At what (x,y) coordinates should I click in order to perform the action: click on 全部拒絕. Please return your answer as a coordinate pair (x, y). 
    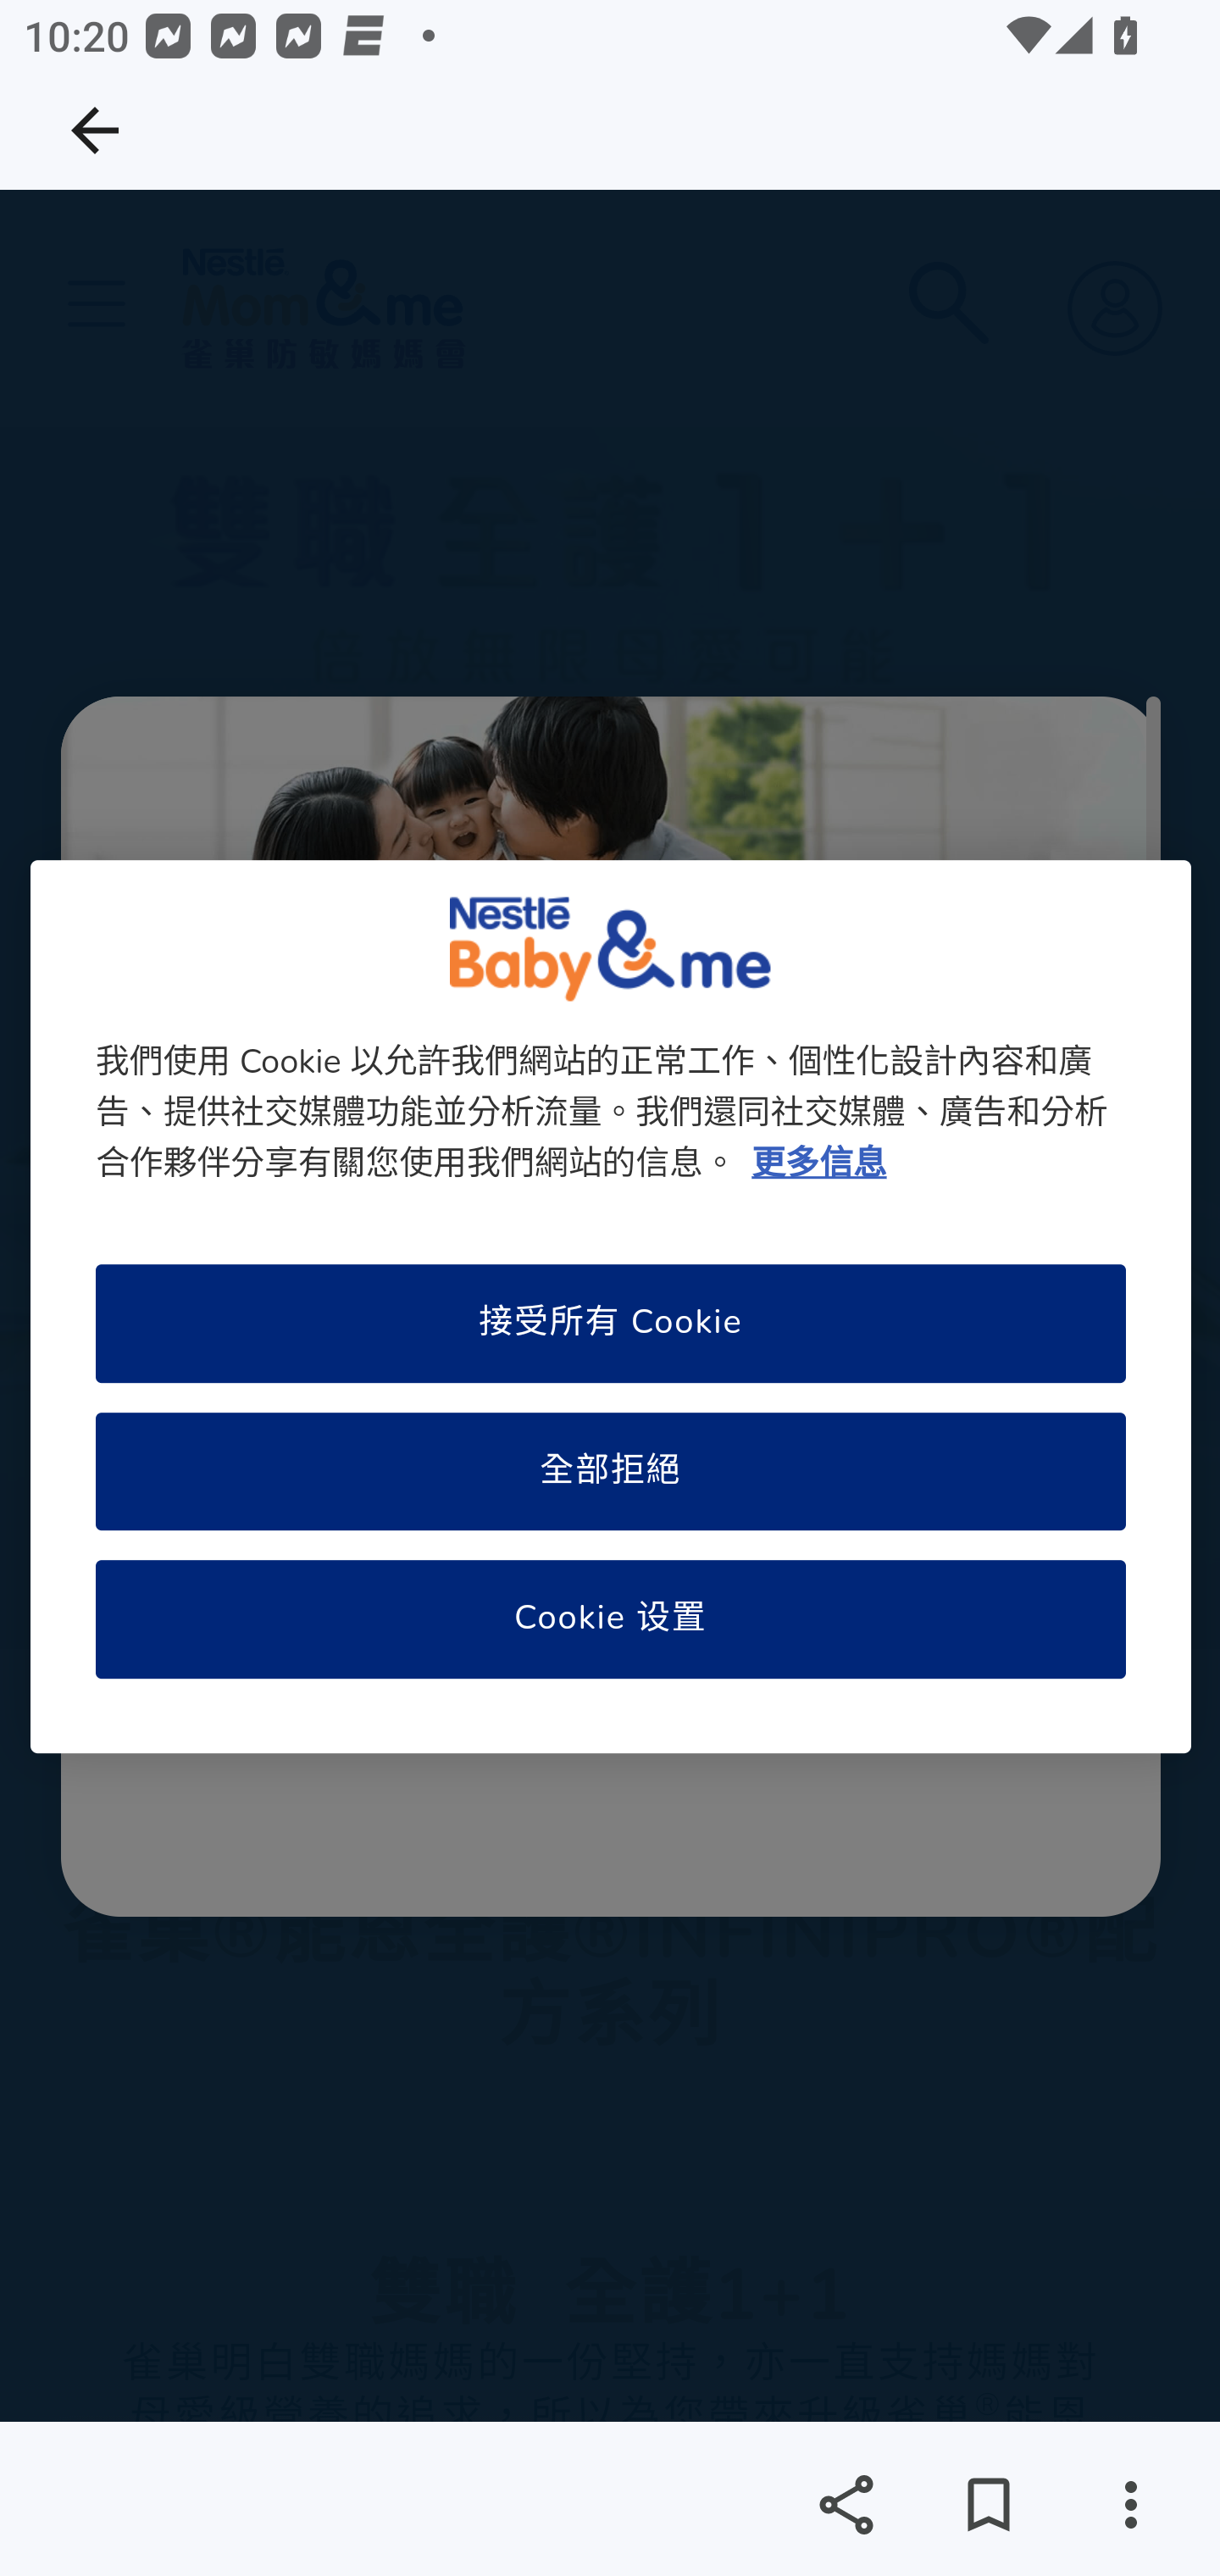
    Looking at the image, I should click on (611, 1471).